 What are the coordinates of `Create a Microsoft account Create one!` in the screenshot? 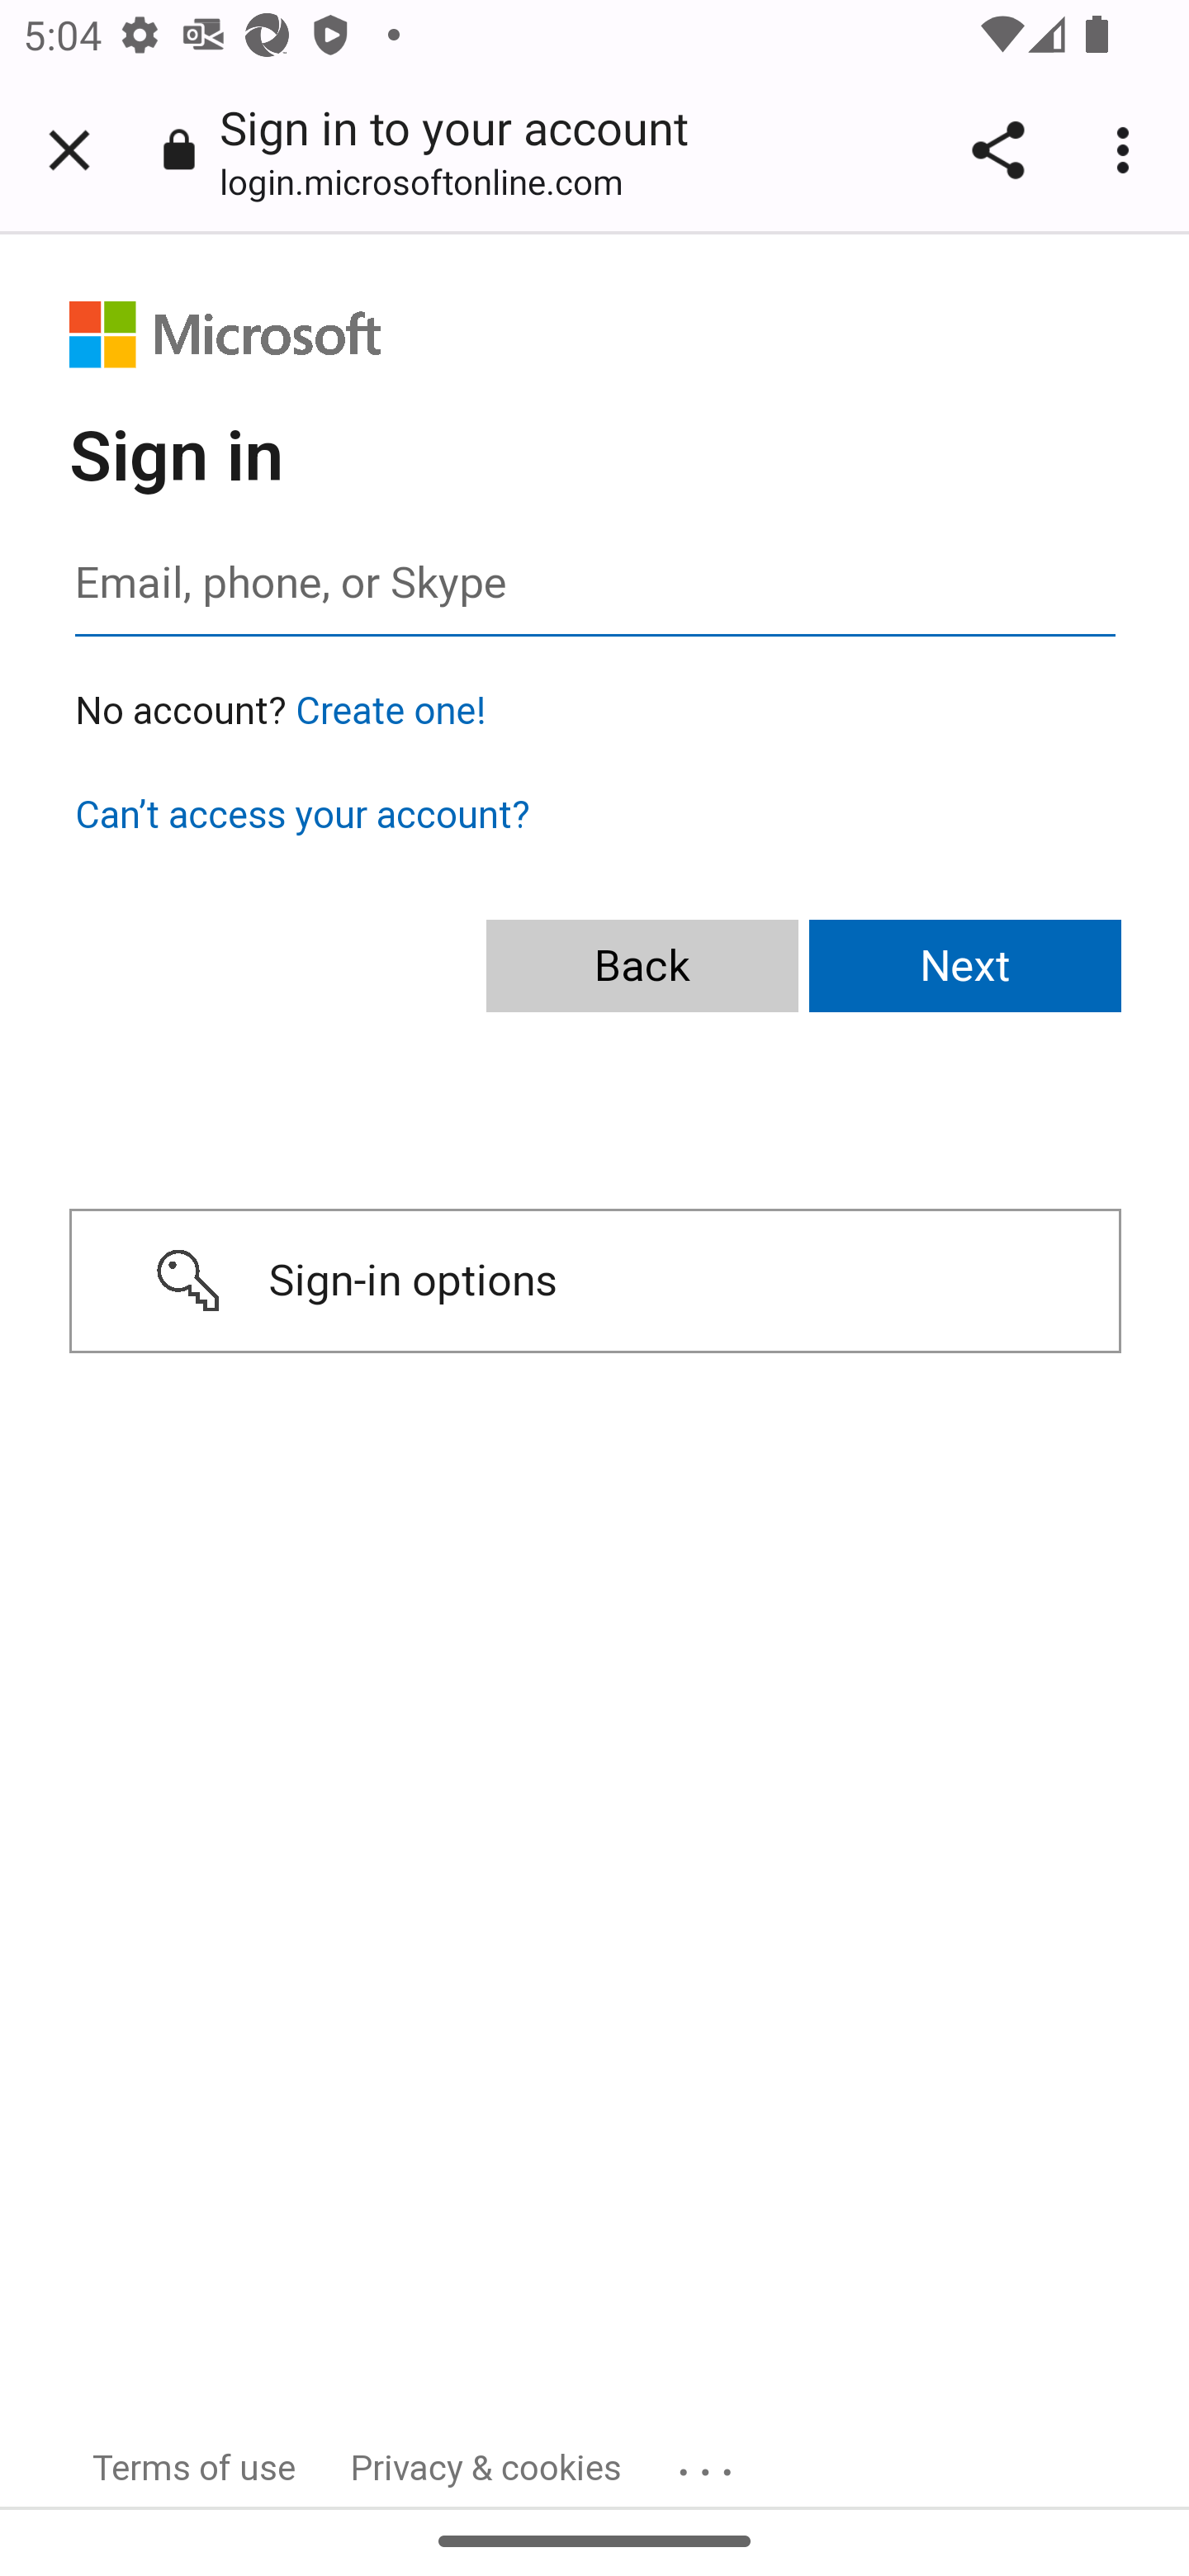 It's located at (391, 711).